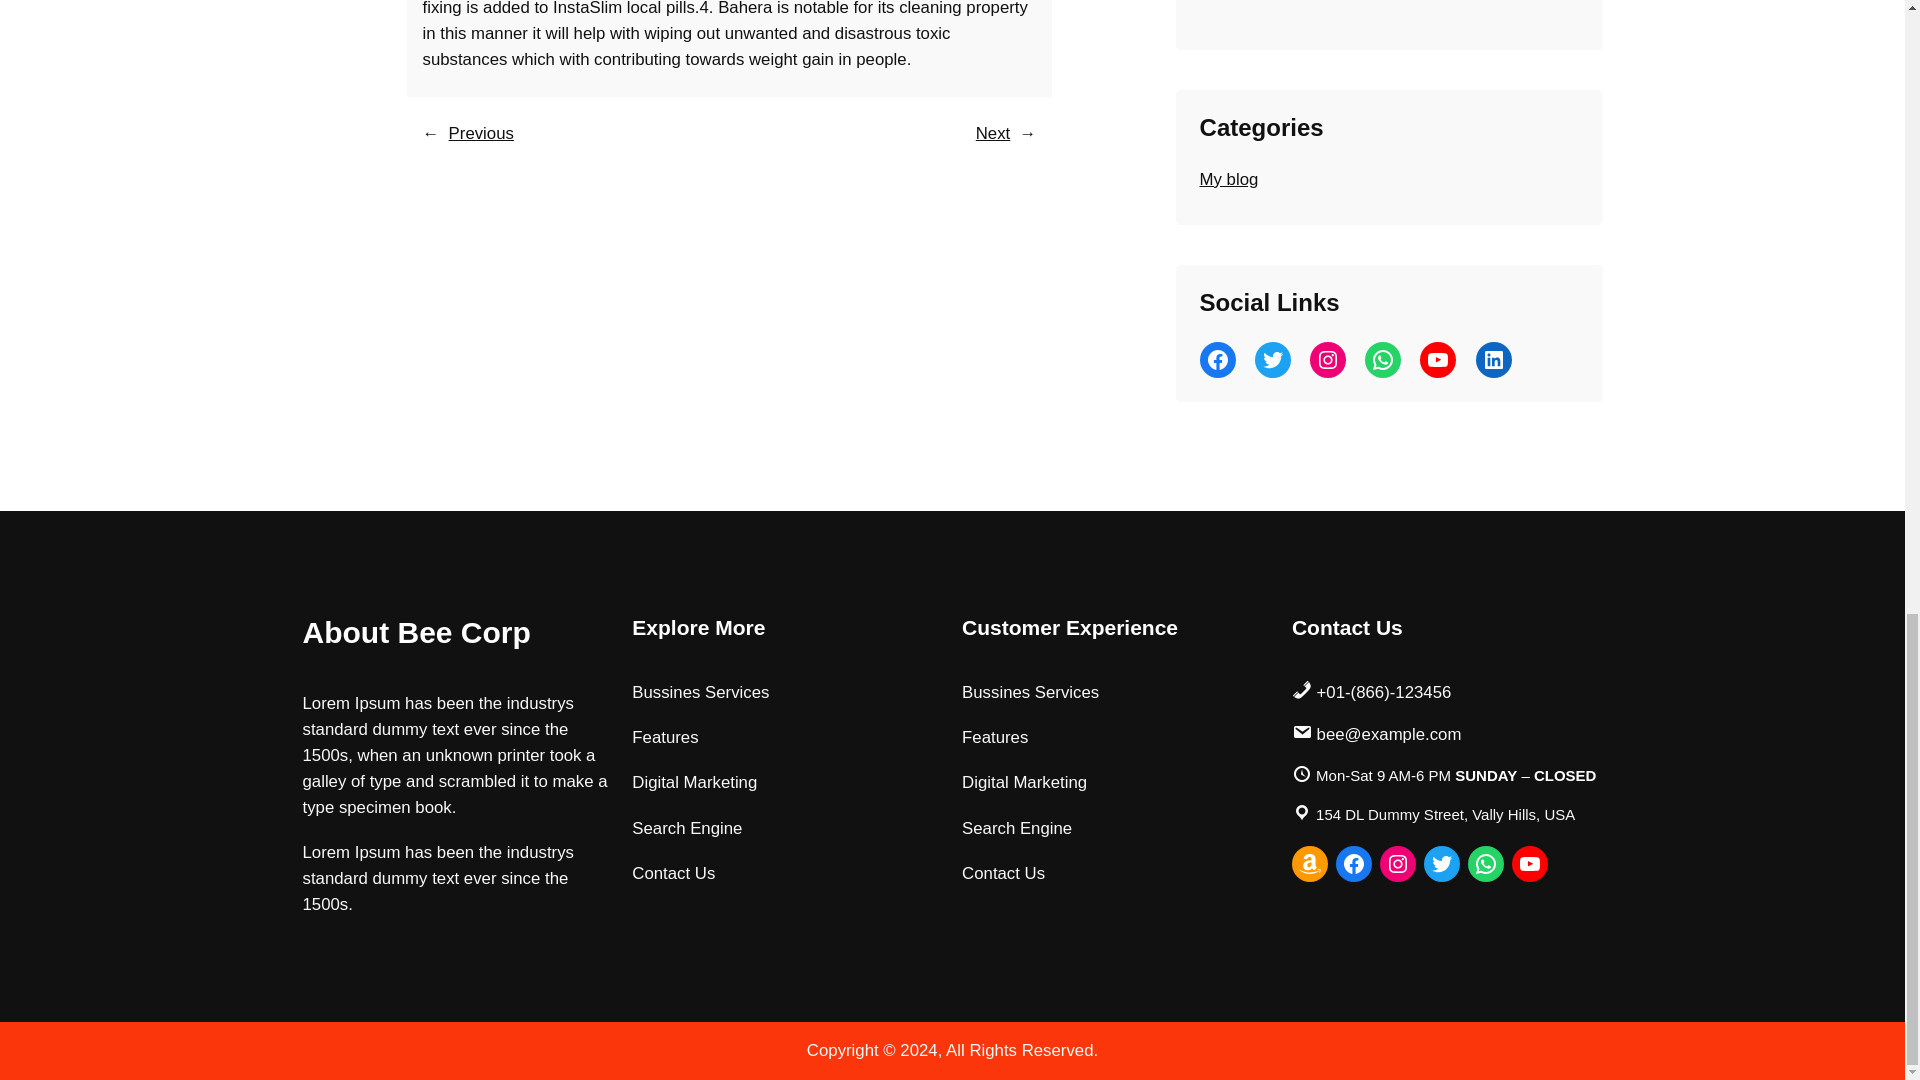 This screenshot has height=1080, width=1920. Describe the element at coordinates (1030, 693) in the screenshot. I see `Bussines Services` at that location.